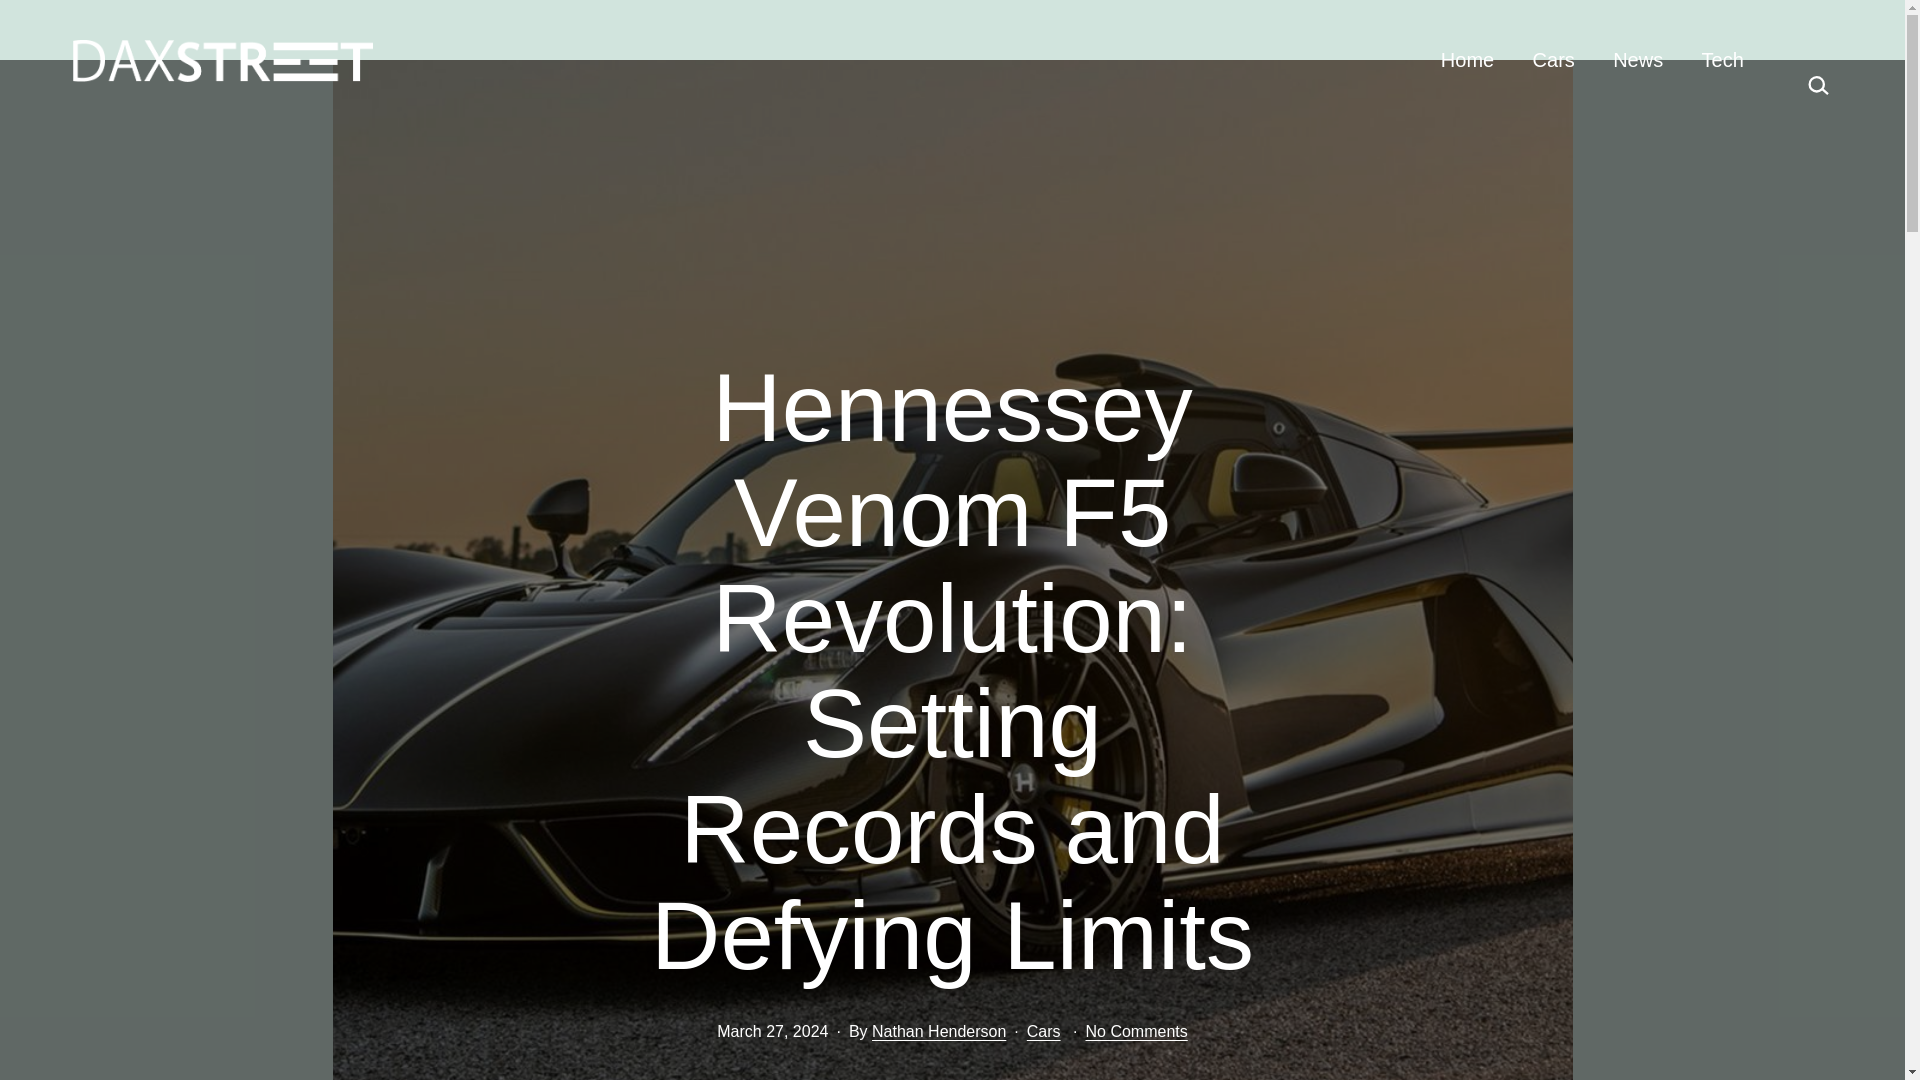  Describe the element at coordinates (1468, 60) in the screenshot. I see `Home` at that location.